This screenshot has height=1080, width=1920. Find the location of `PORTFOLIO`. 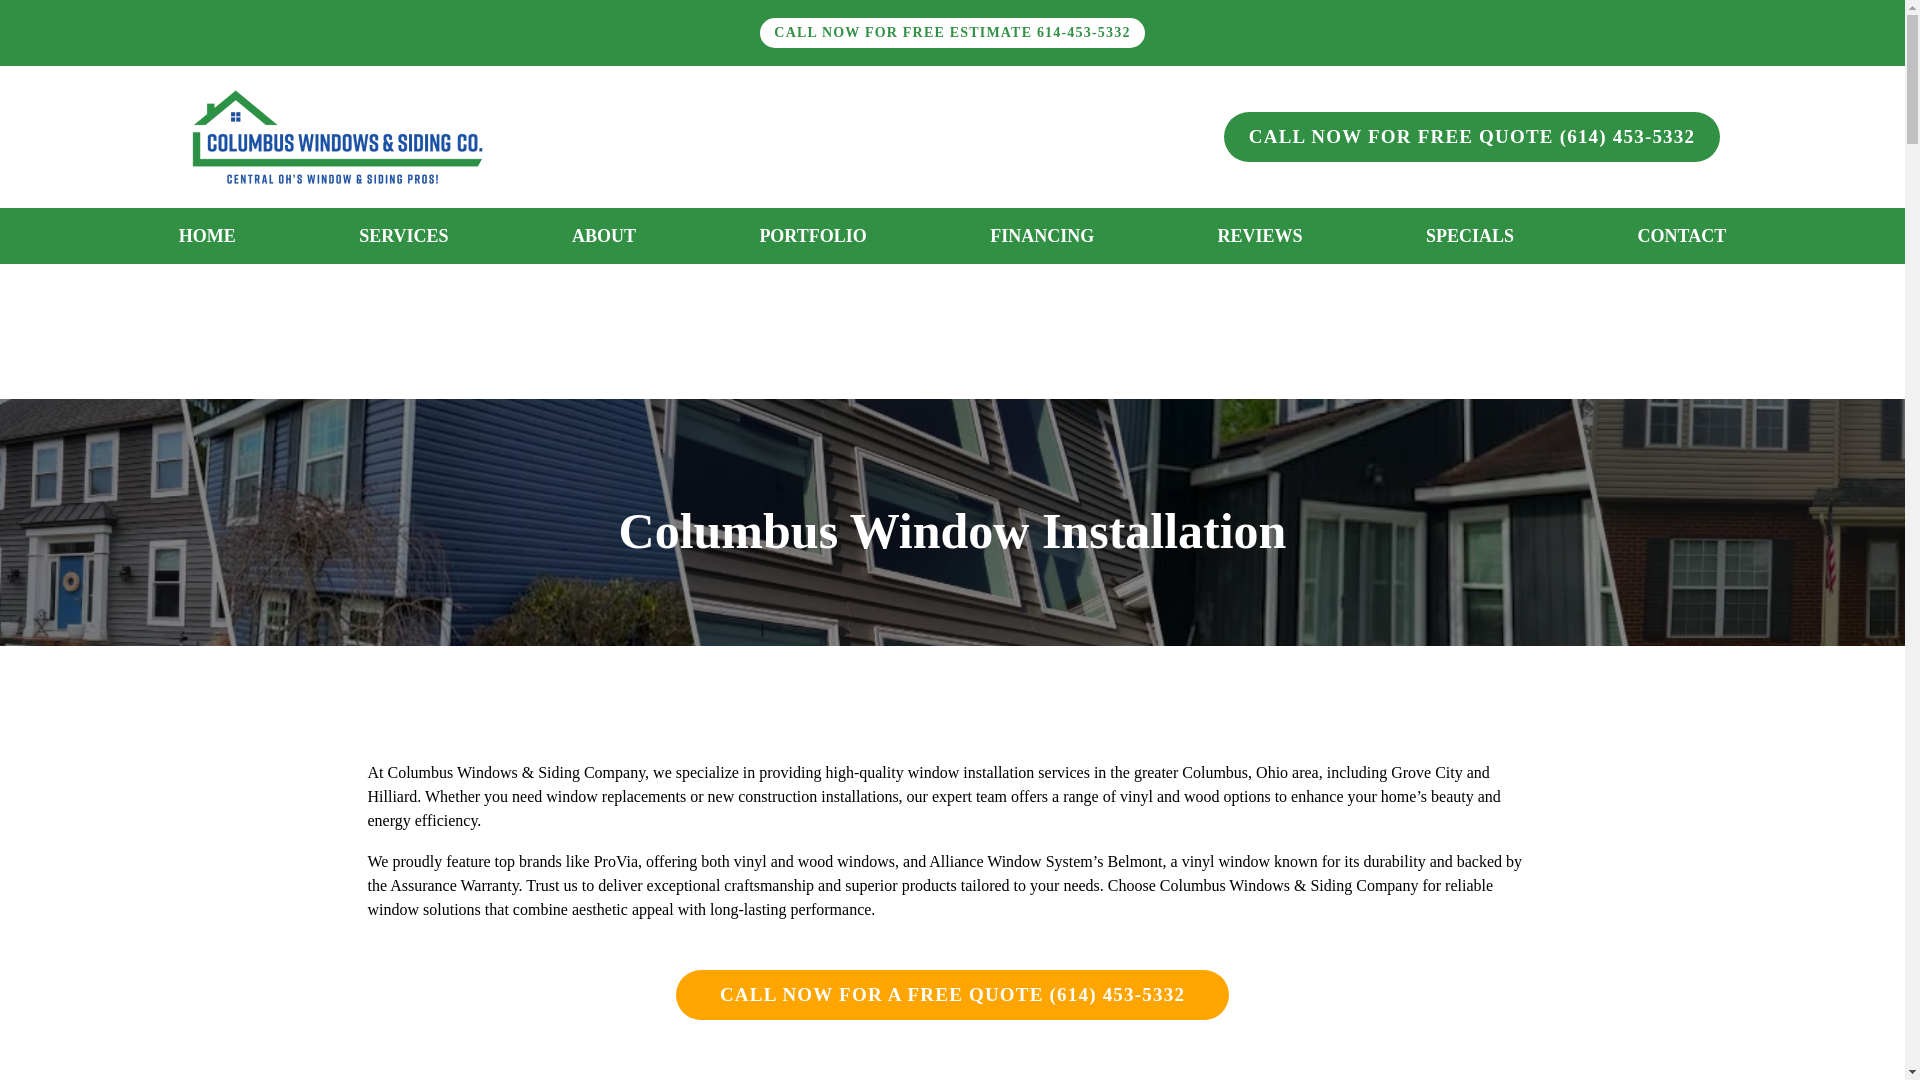

PORTFOLIO is located at coordinates (812, 236).